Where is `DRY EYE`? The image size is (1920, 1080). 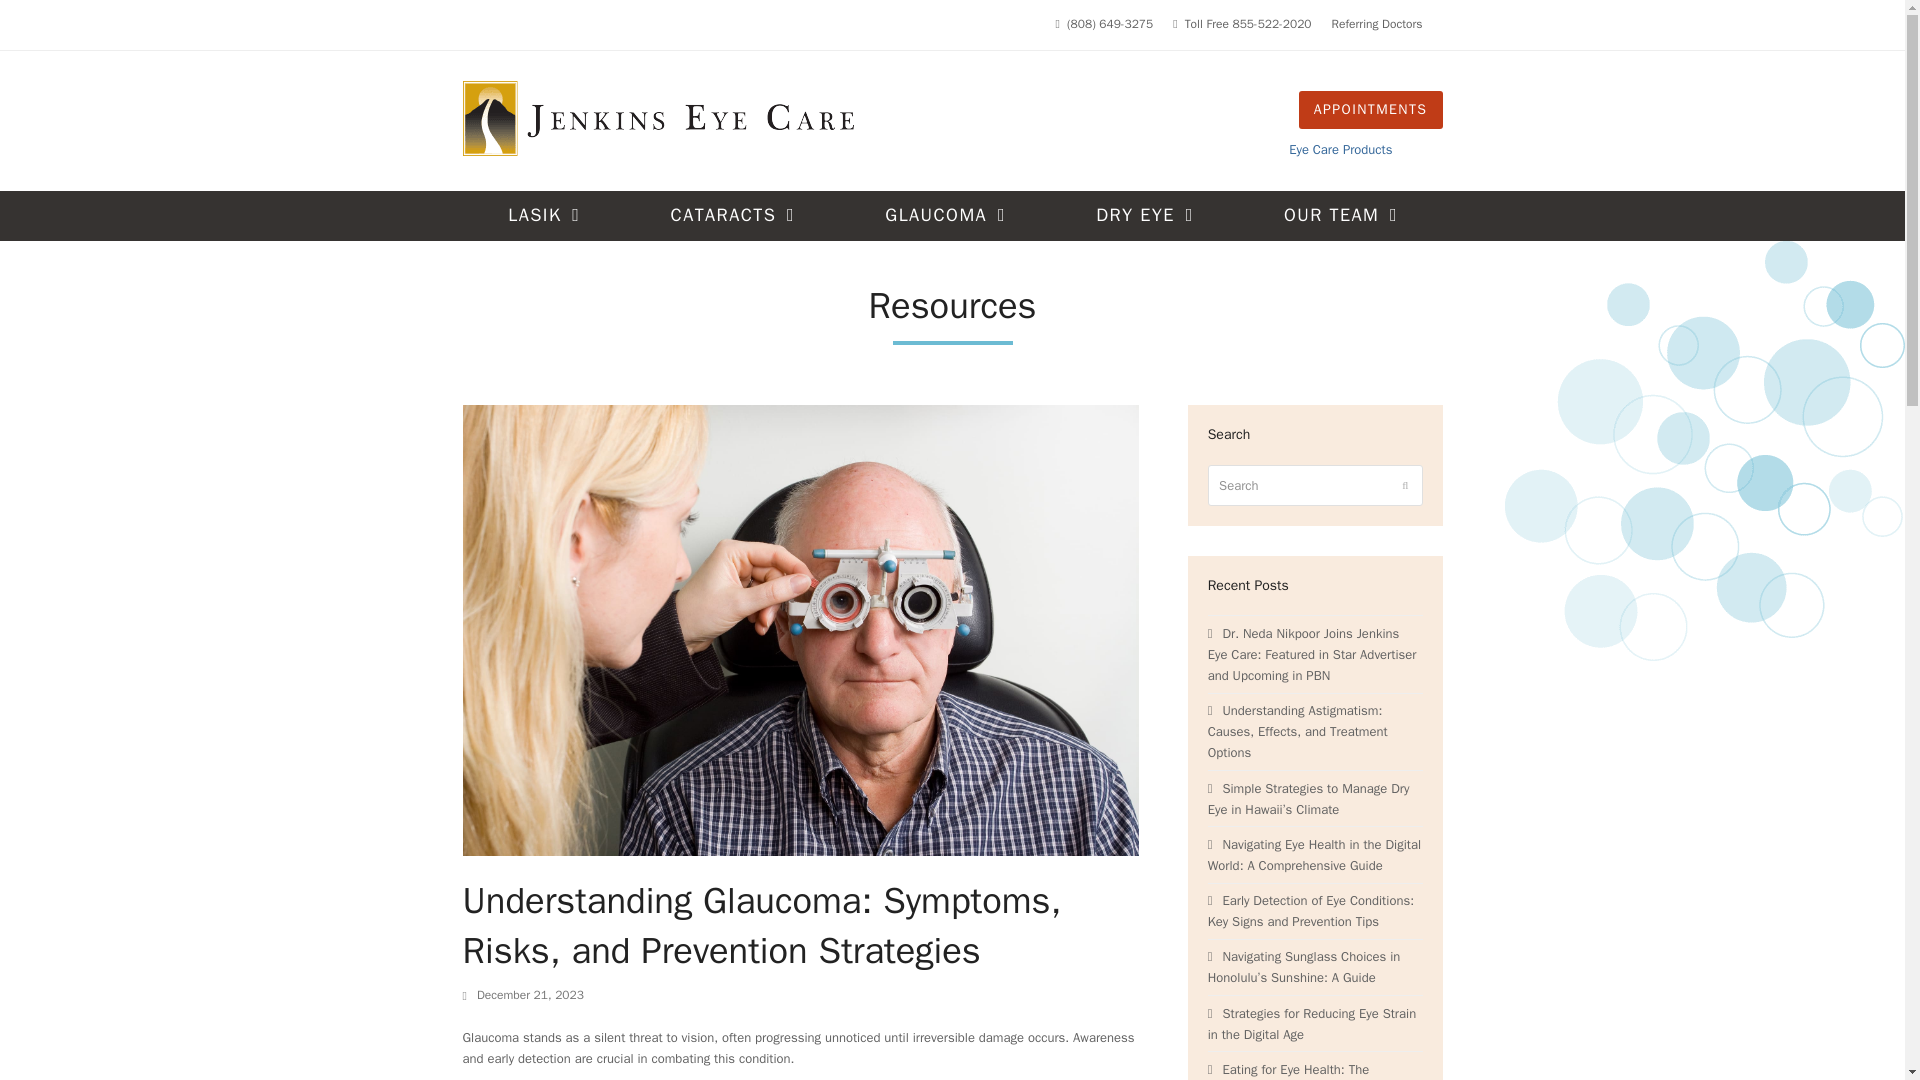
DRY EYE is located at coordinates (1144, 216).